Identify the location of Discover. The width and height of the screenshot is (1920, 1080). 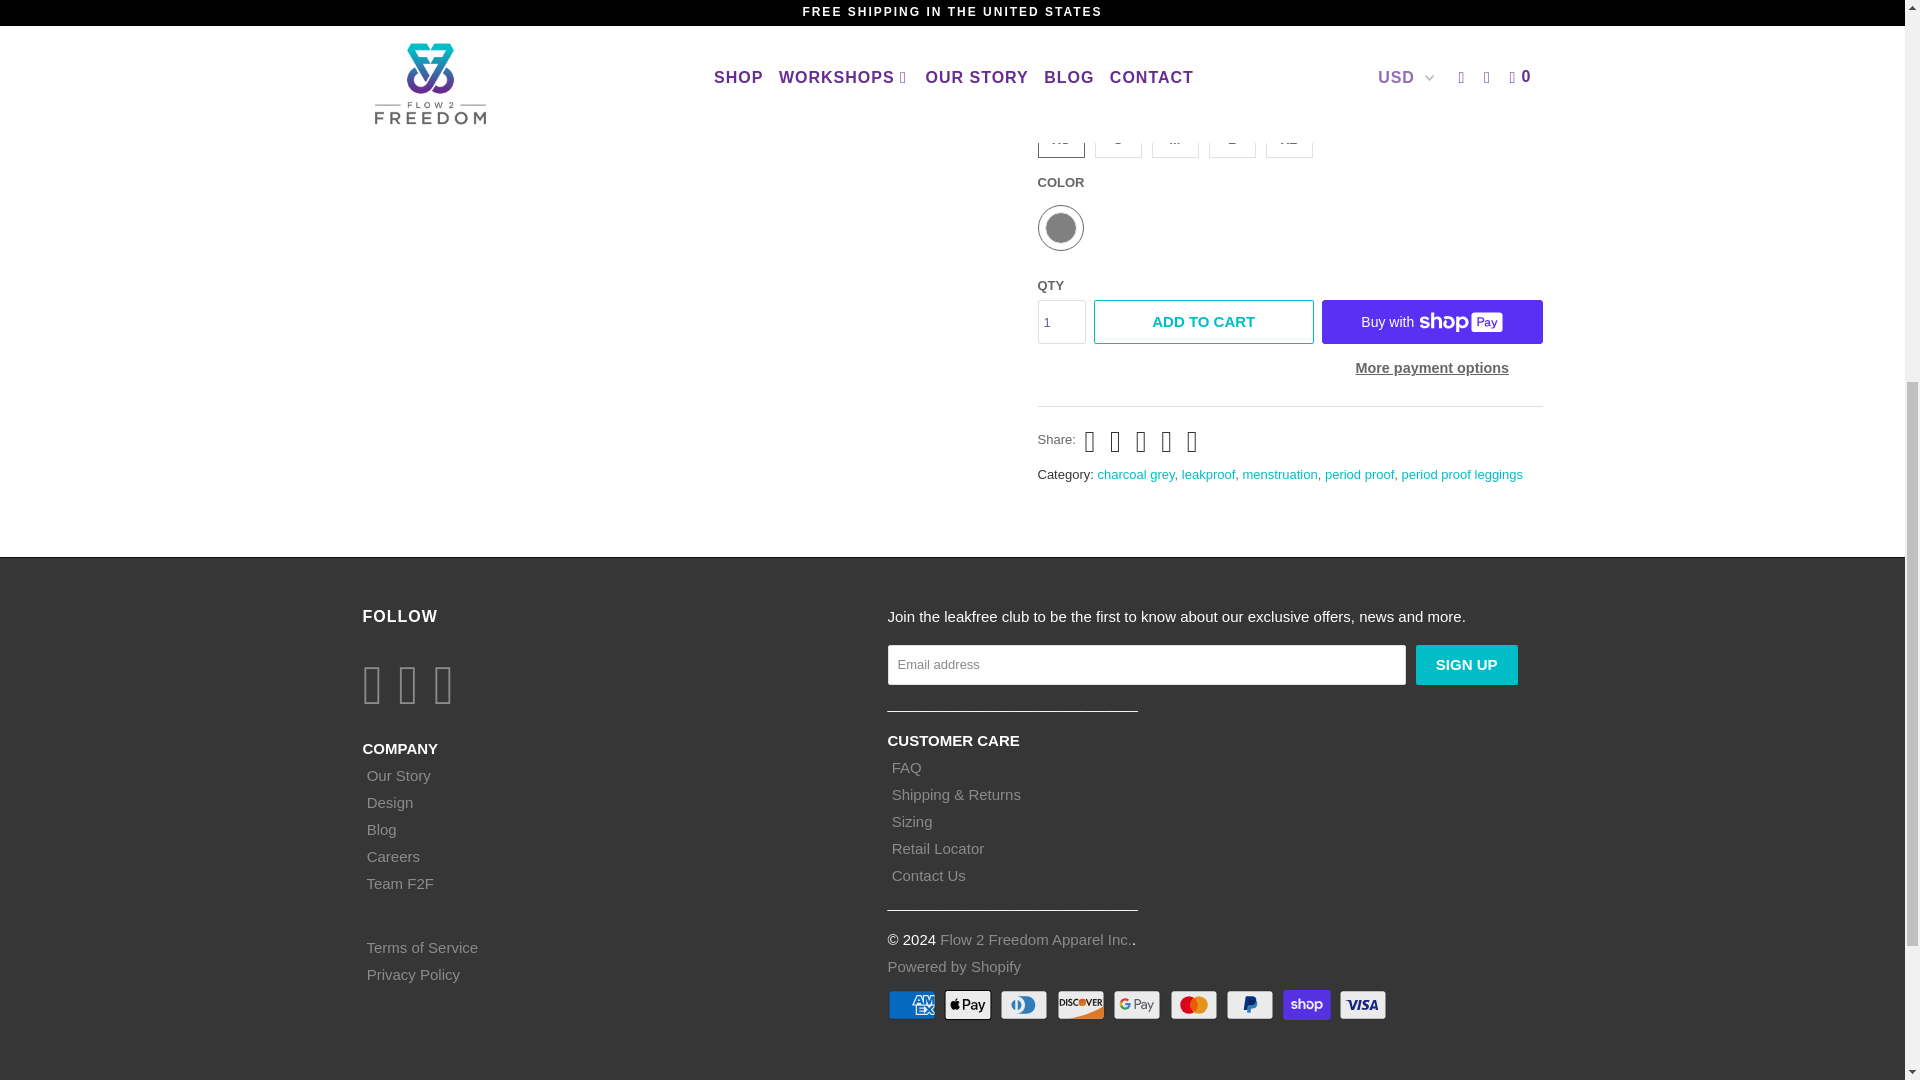
(1083, 1004).